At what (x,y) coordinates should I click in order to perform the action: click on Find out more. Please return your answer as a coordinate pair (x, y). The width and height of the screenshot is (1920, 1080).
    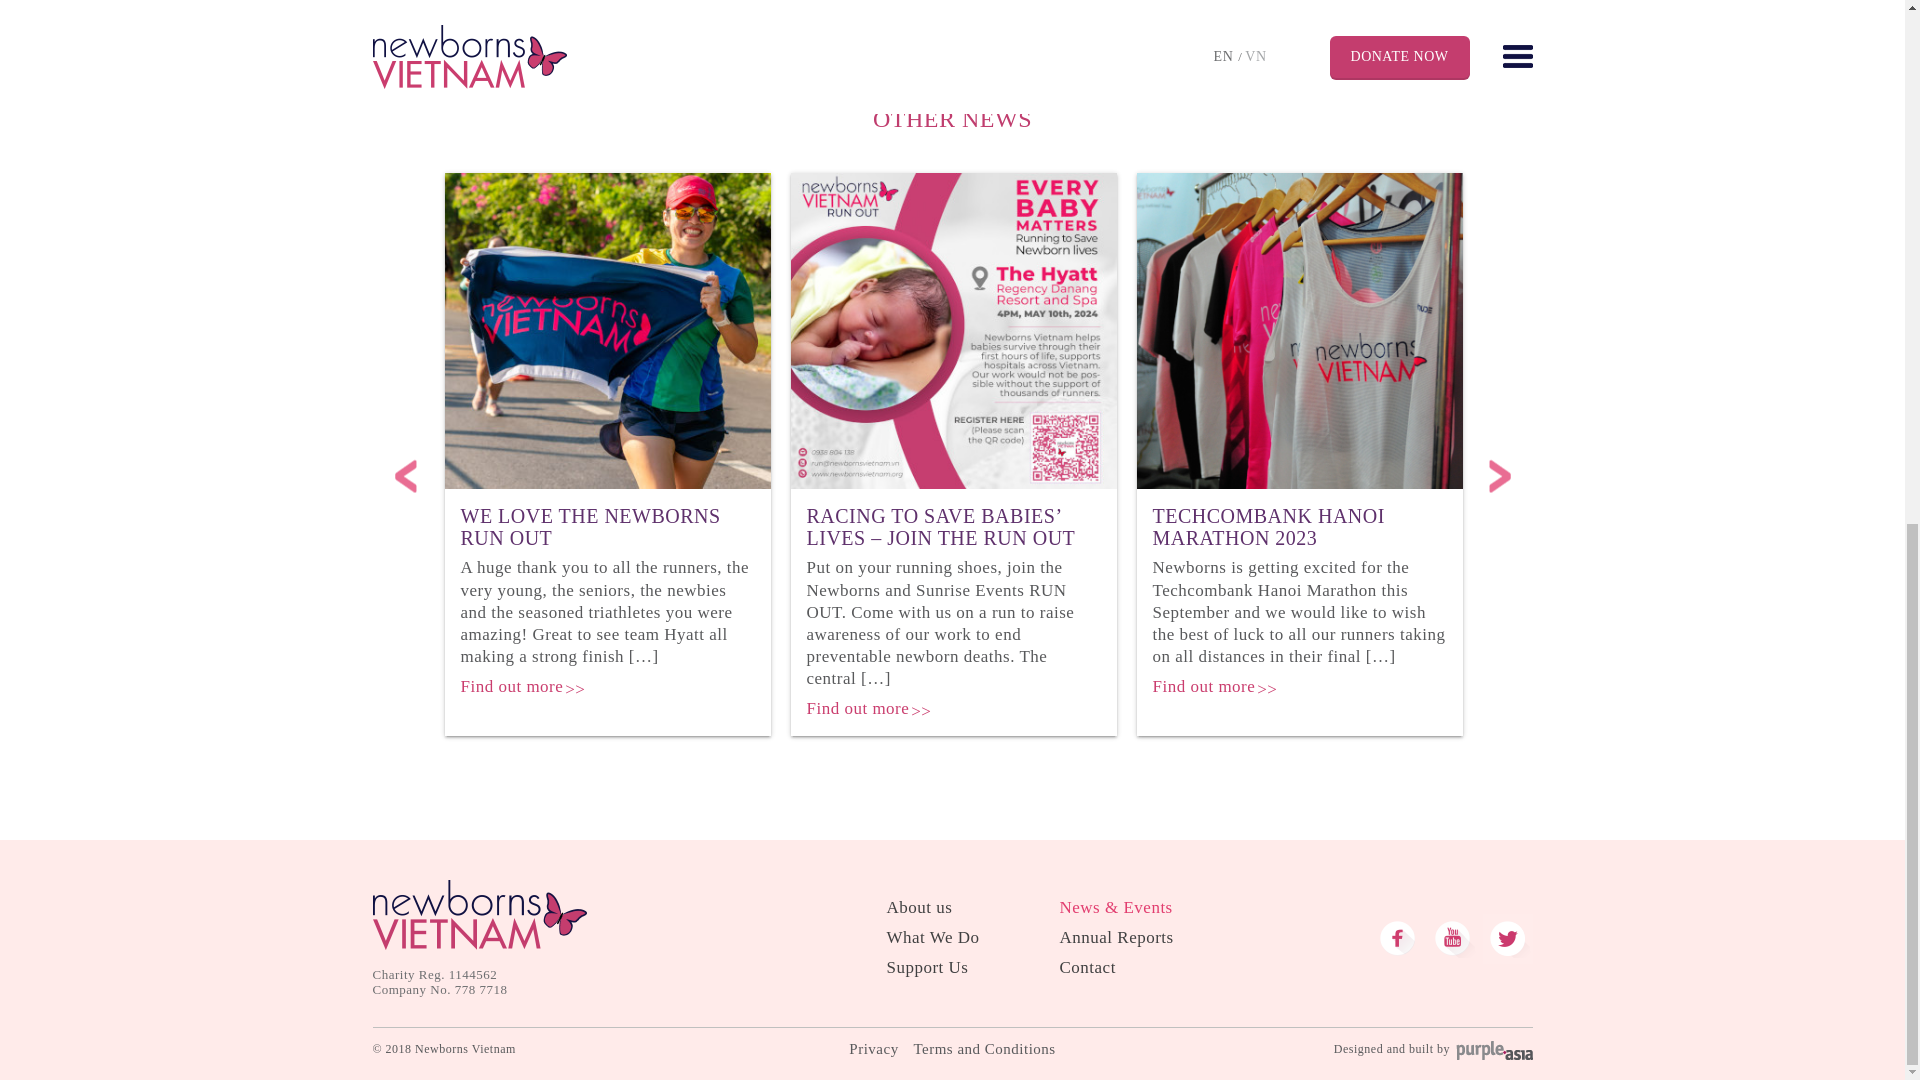
    Looking at the image, I should click on (1204, 686).